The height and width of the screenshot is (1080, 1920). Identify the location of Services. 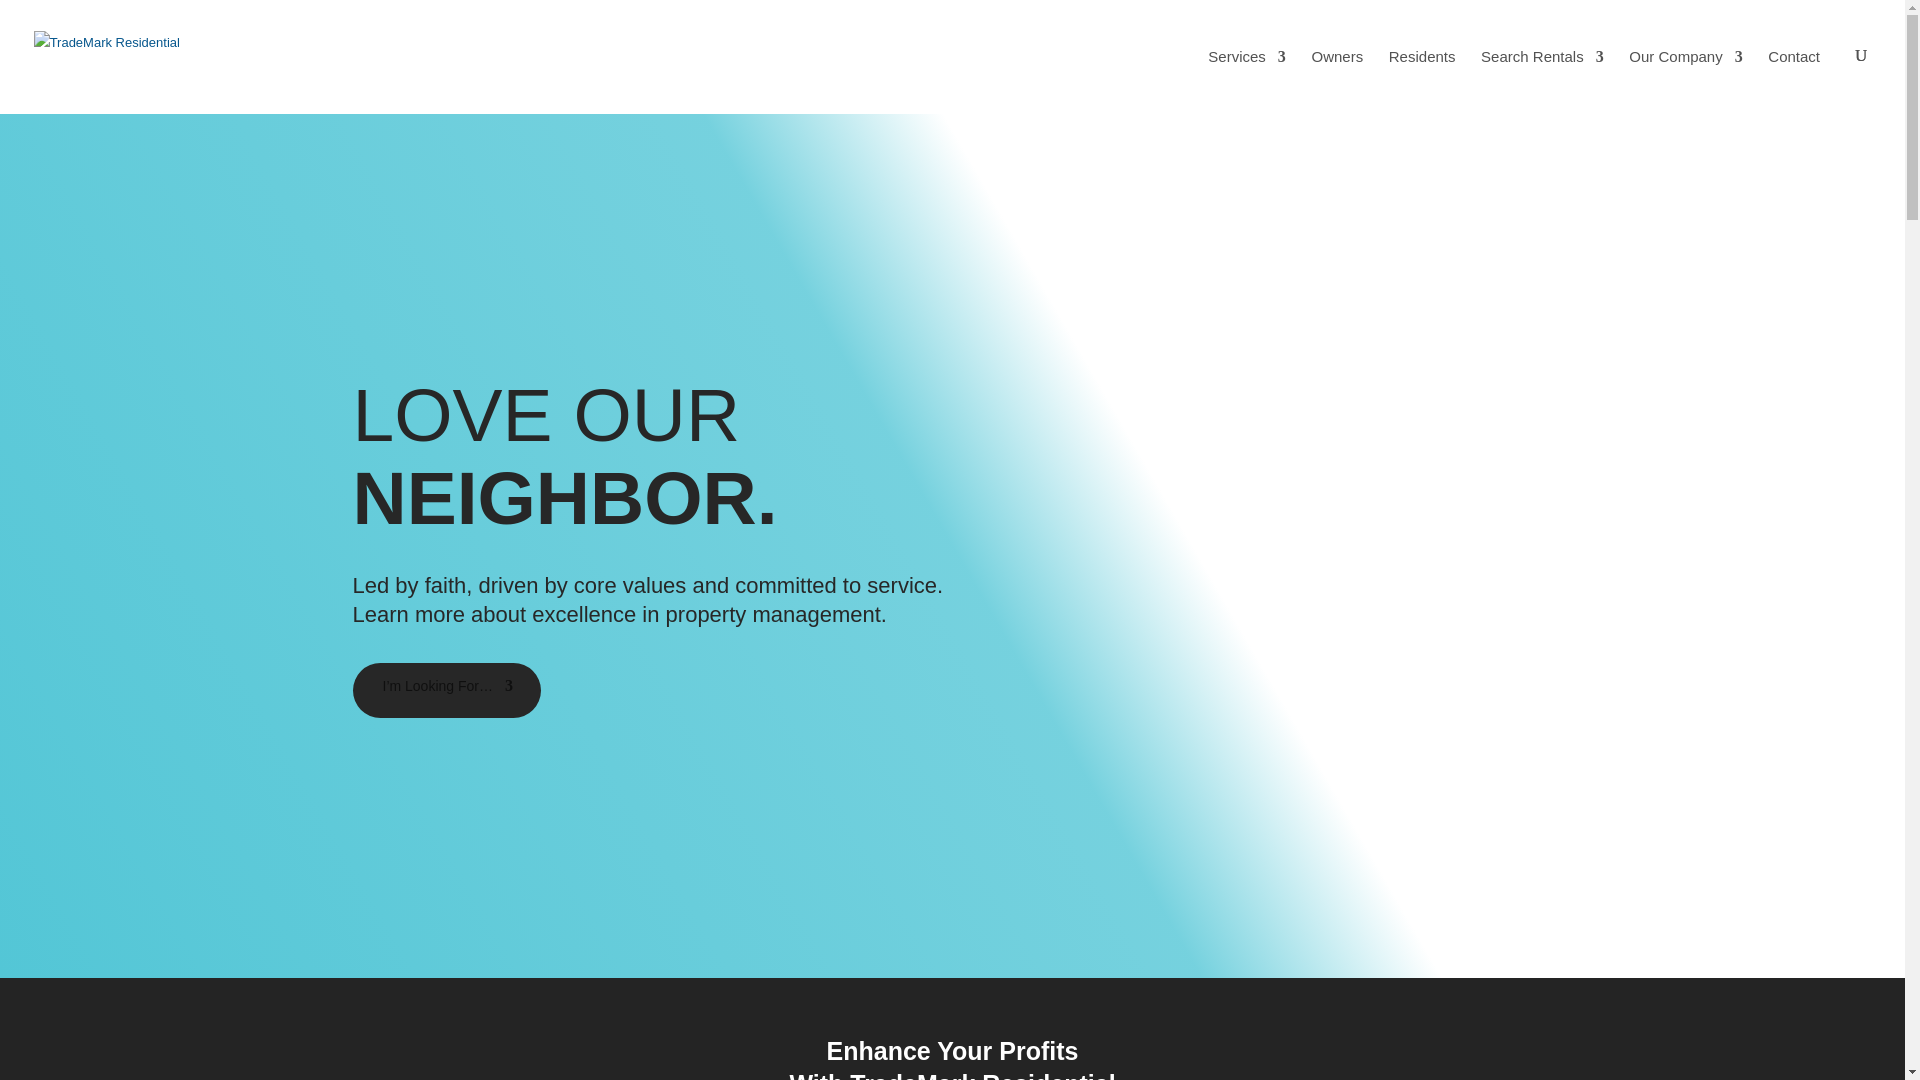
(1246, 59).